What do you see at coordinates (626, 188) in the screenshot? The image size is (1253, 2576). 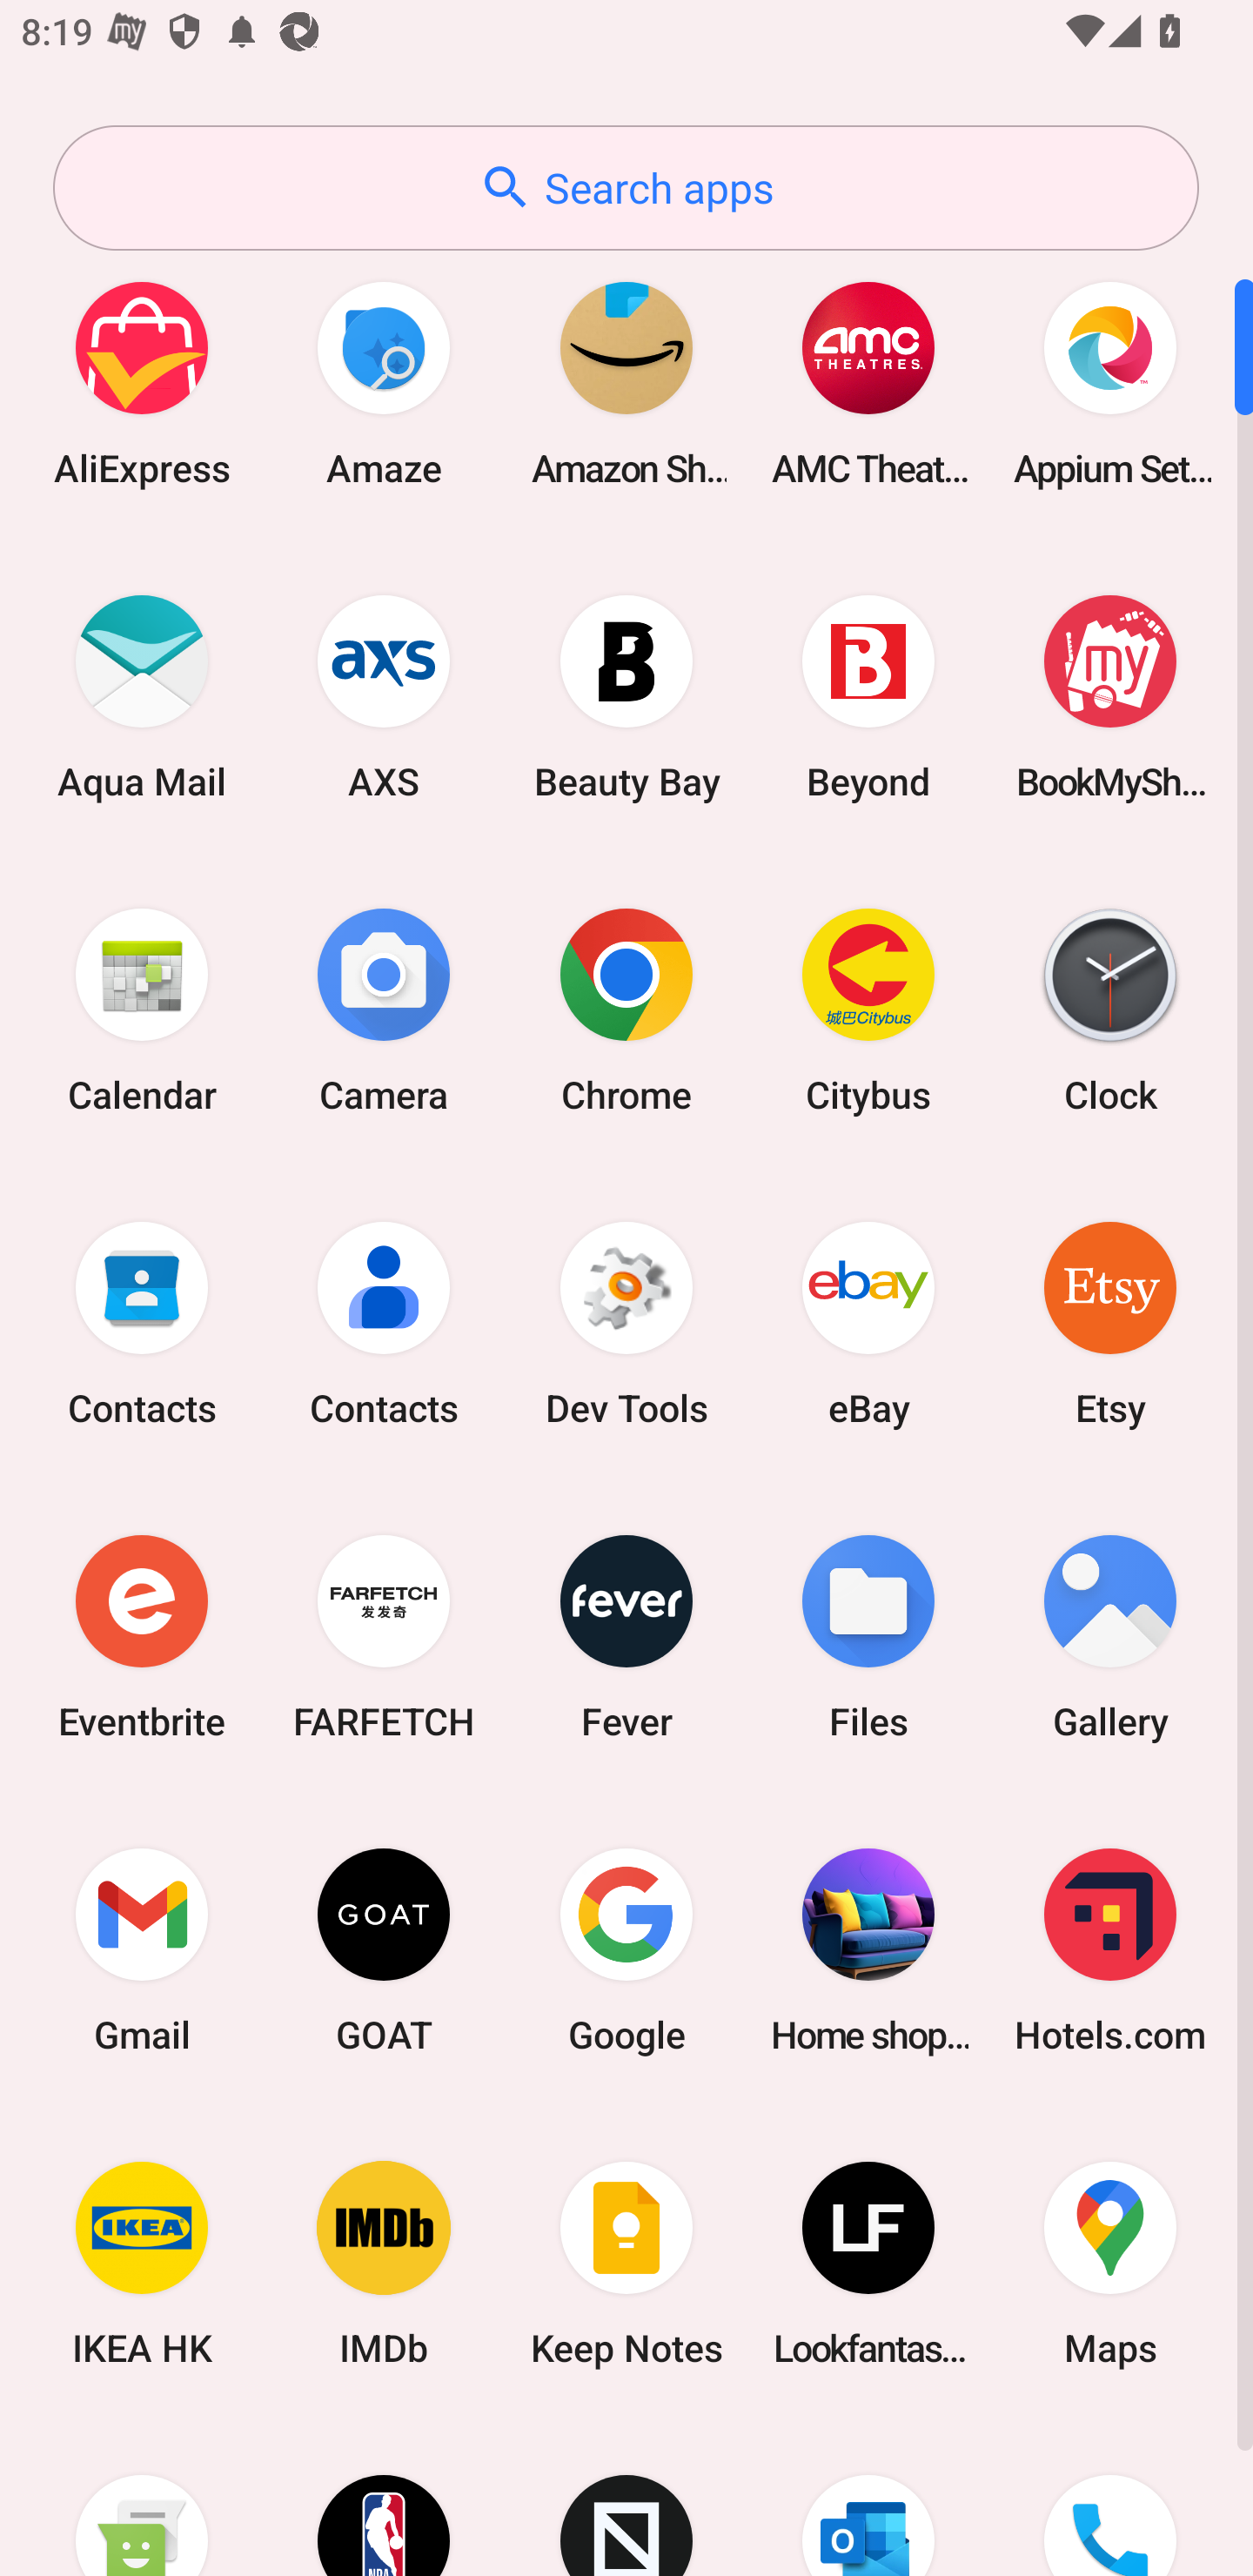 I see `  Search apps` at bounding box center [626, 188].